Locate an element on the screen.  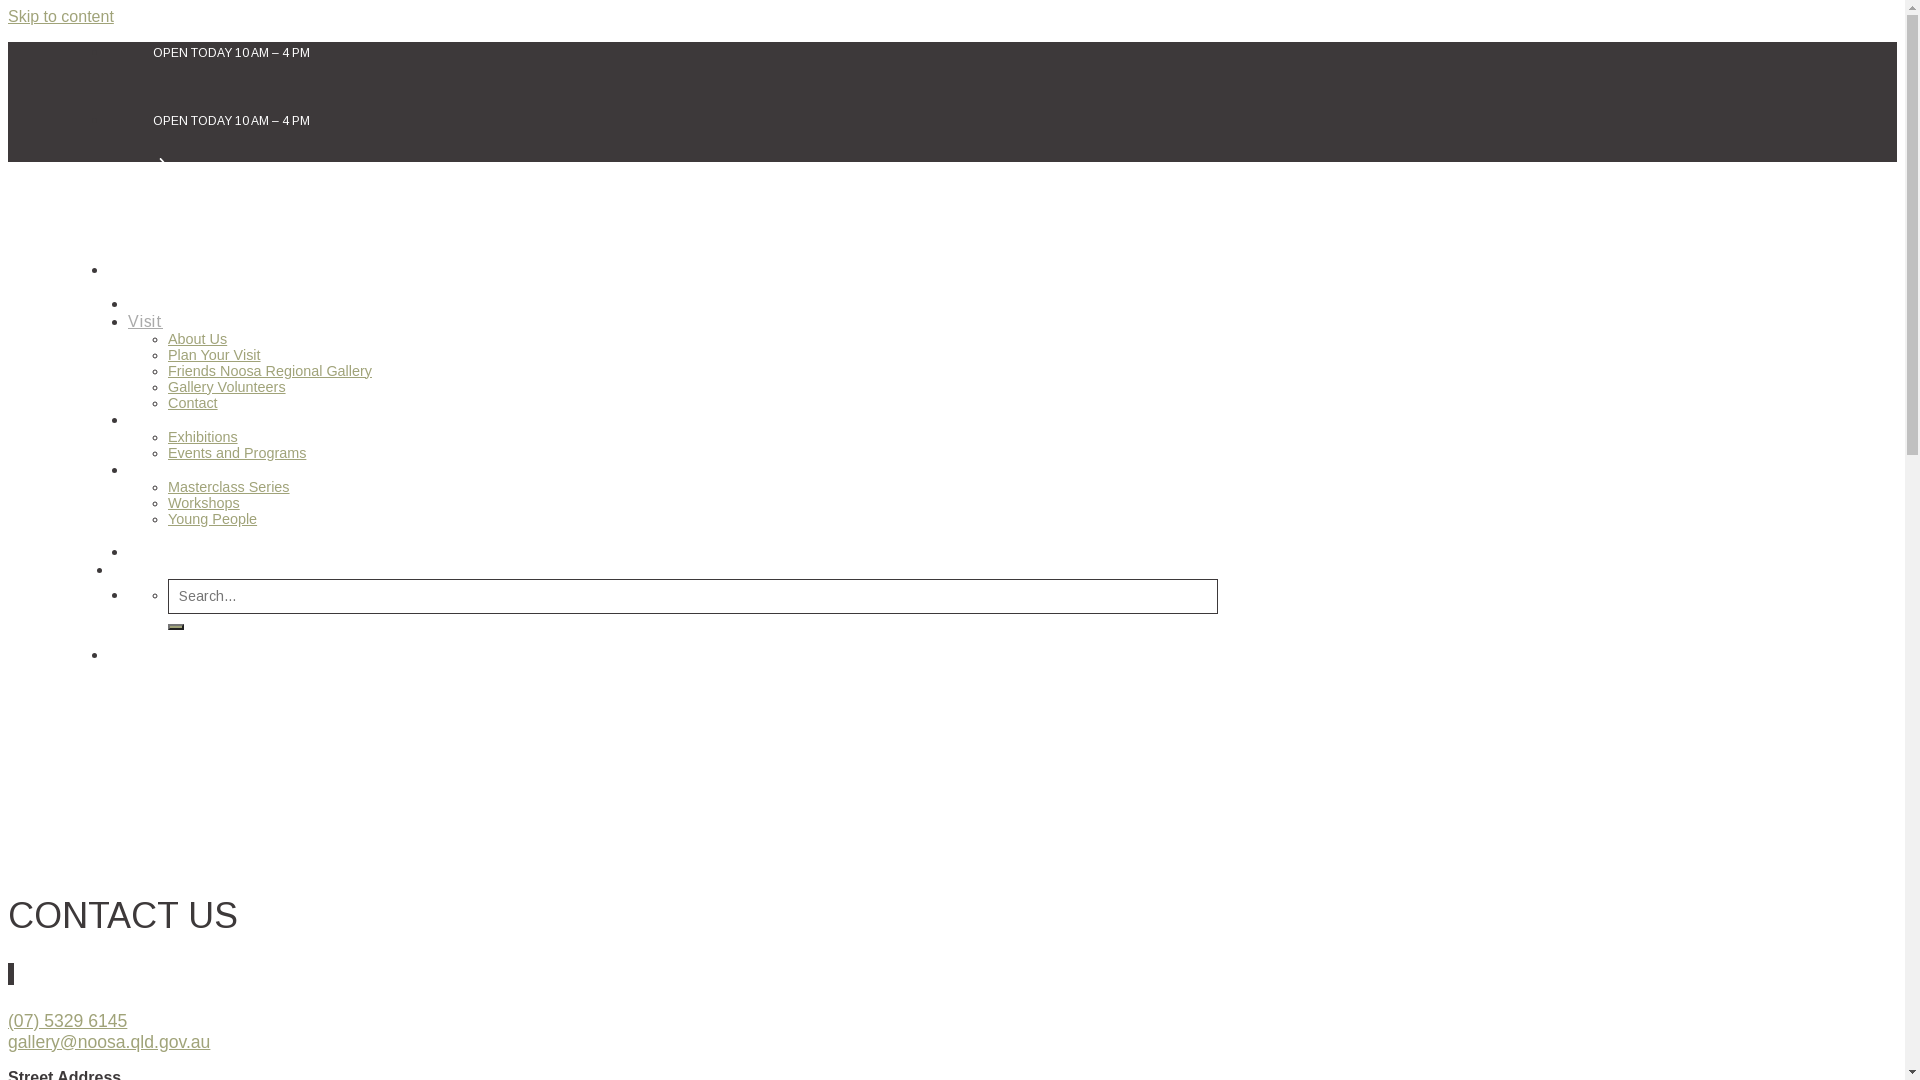
Gallery Volunteers is located at coordinates (227, 386).